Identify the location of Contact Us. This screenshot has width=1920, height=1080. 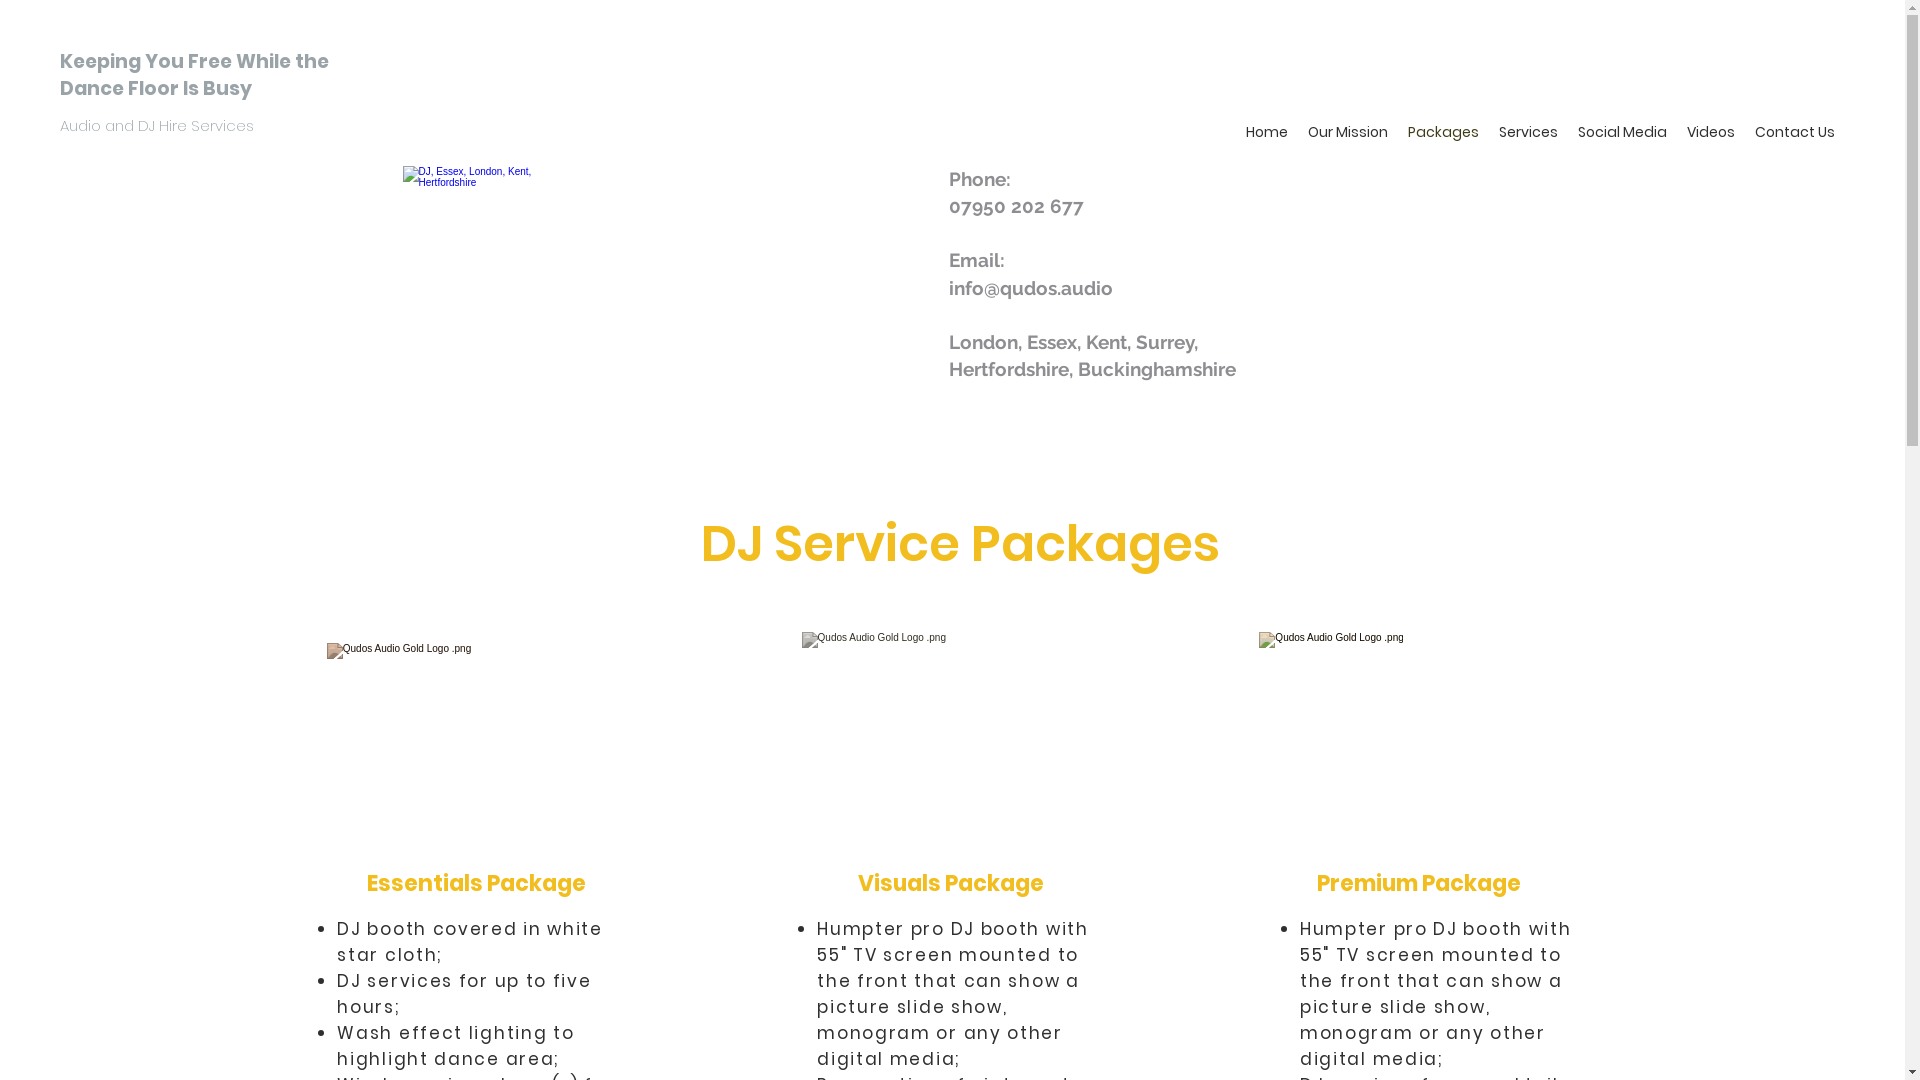
(1795, 132).